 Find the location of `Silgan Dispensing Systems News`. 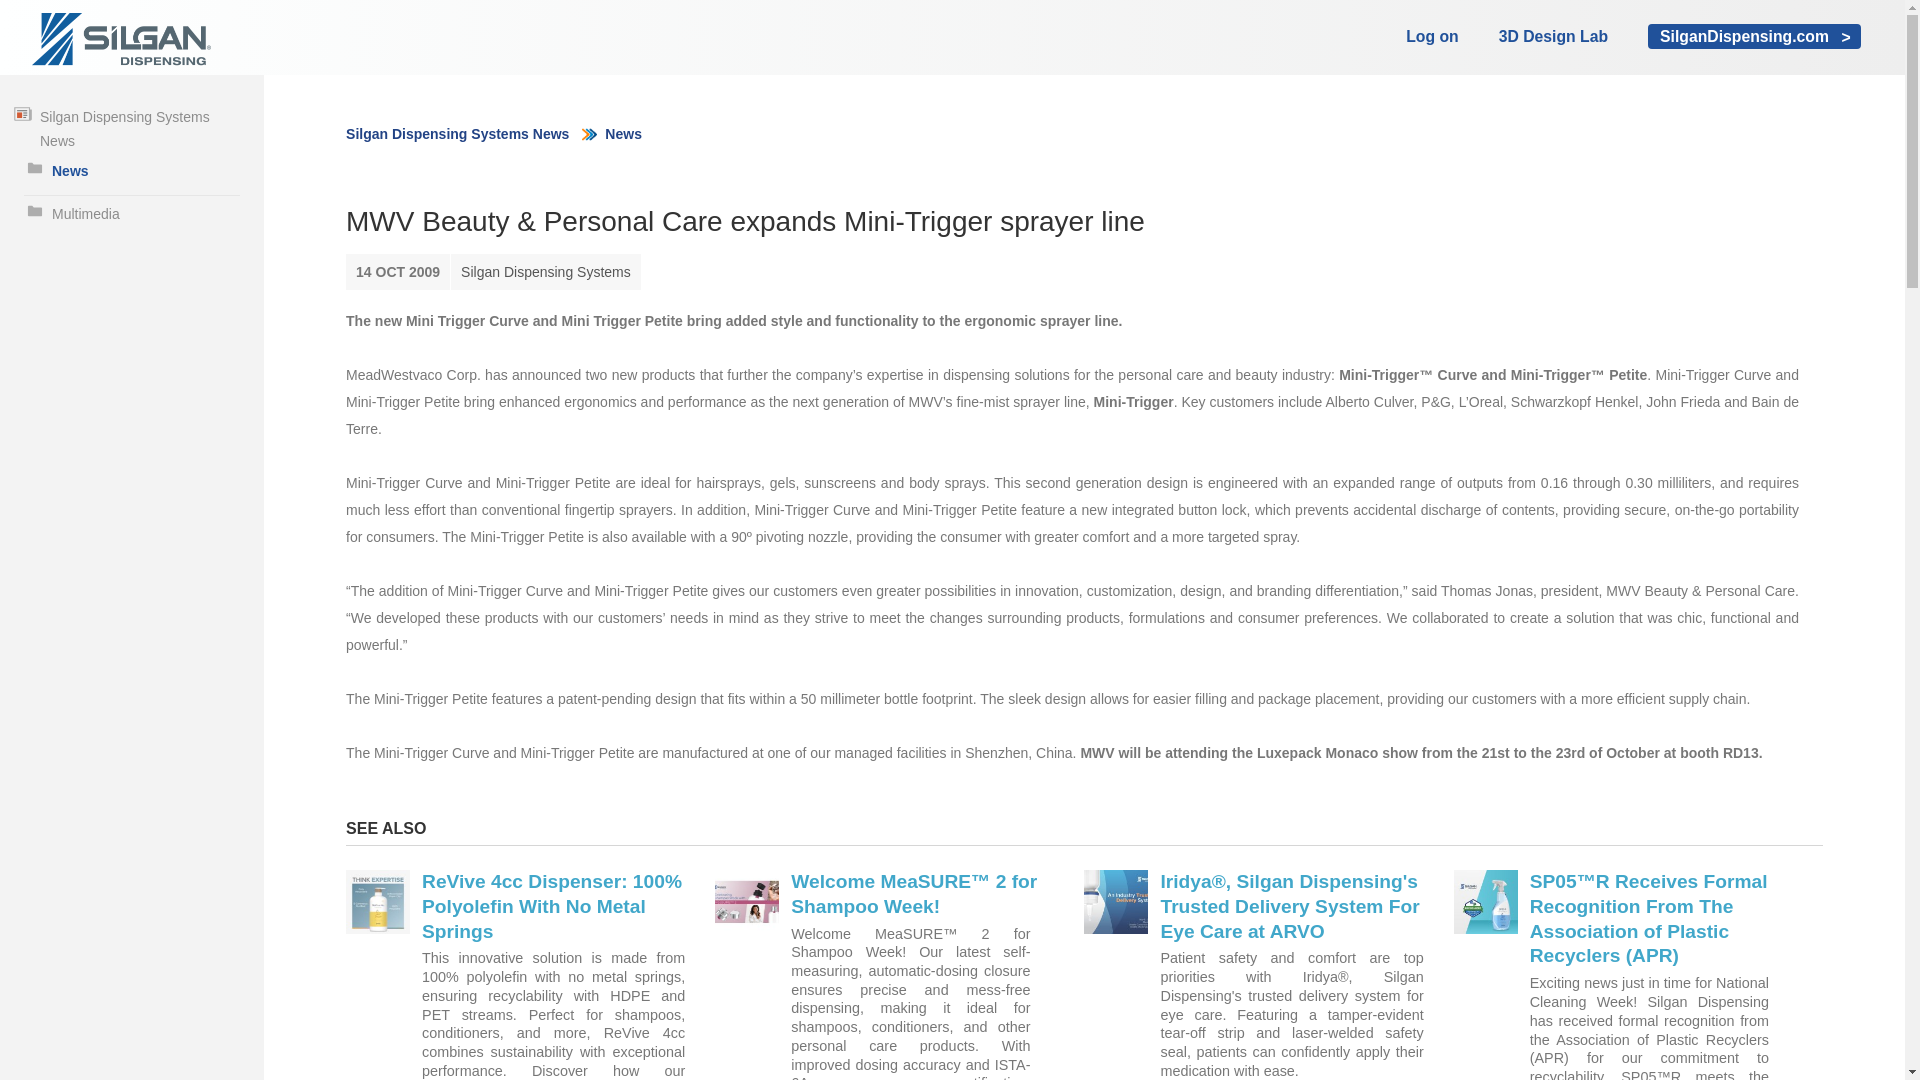

Silgan Dispensing Systems News is located at coordinates (456, 134).